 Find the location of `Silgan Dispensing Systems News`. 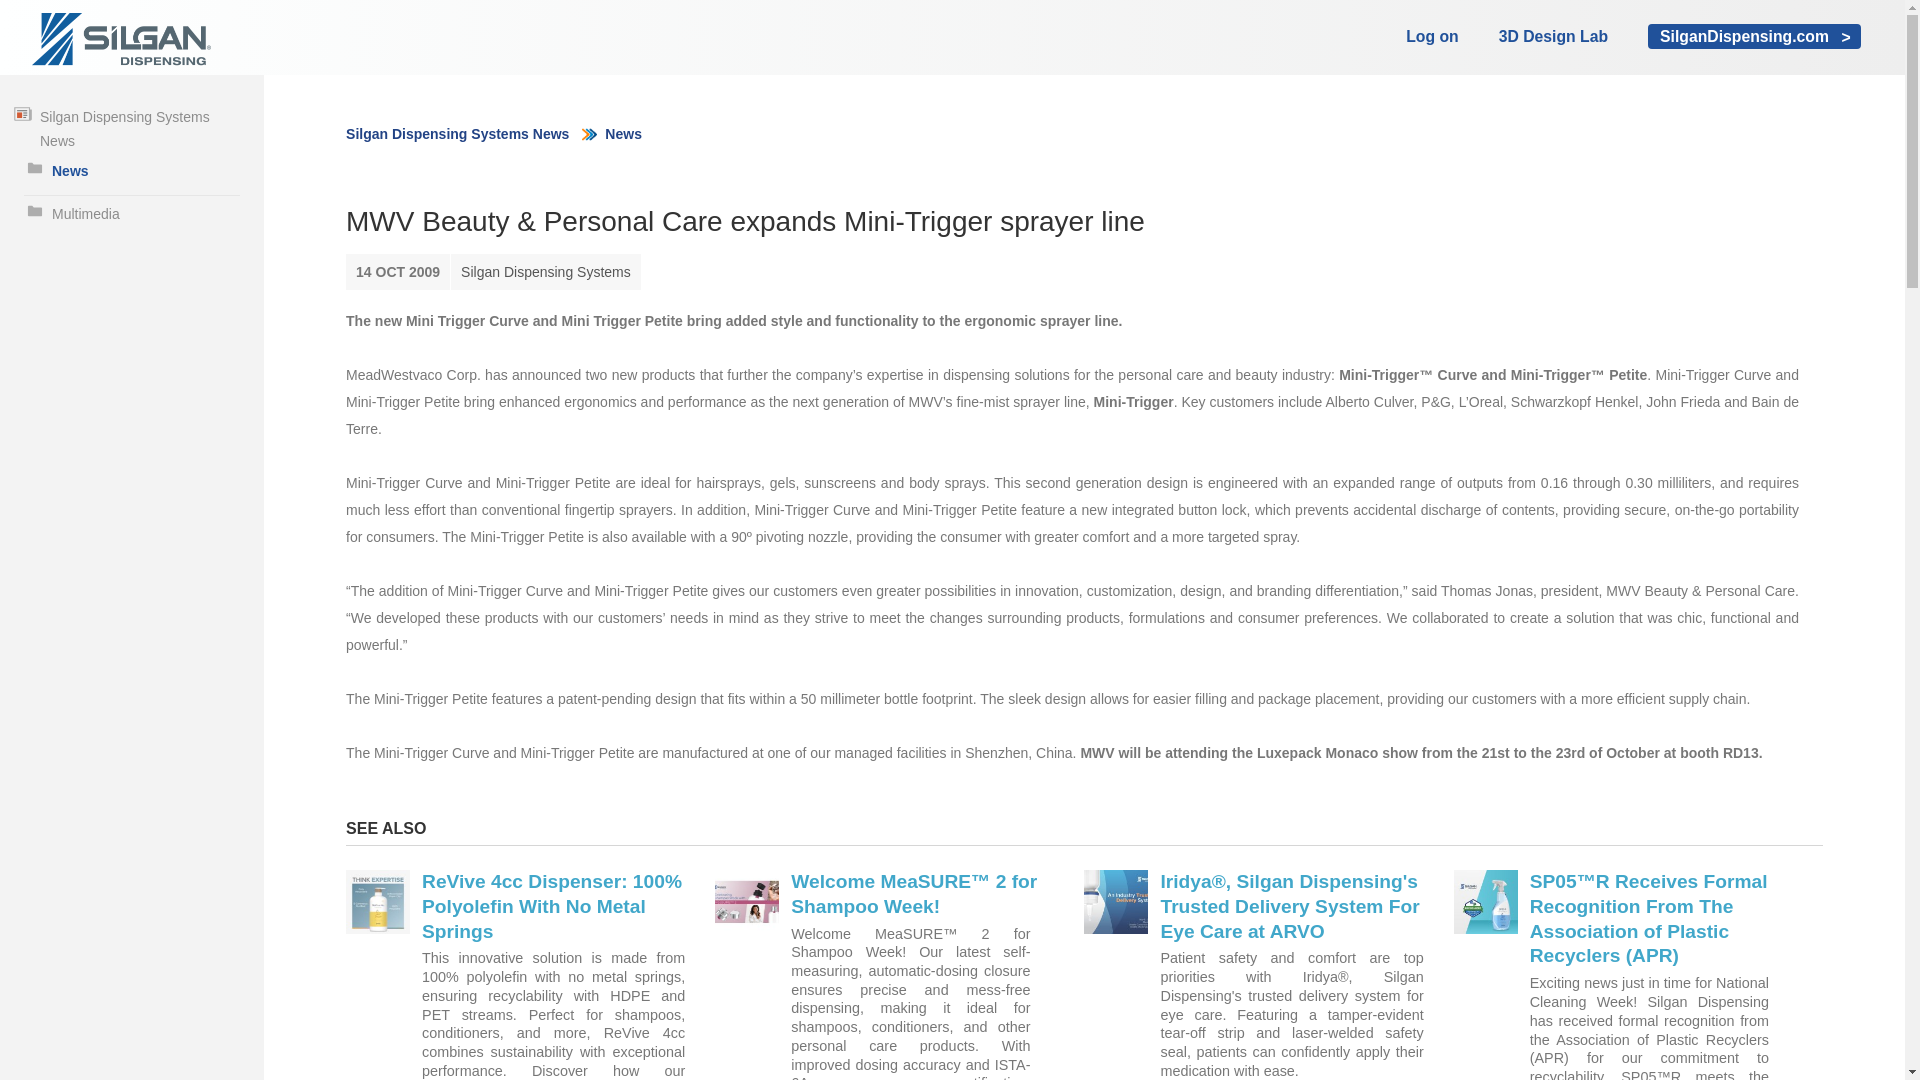

Silgan Dispensing Systems News is located at coordinates (456, 134).